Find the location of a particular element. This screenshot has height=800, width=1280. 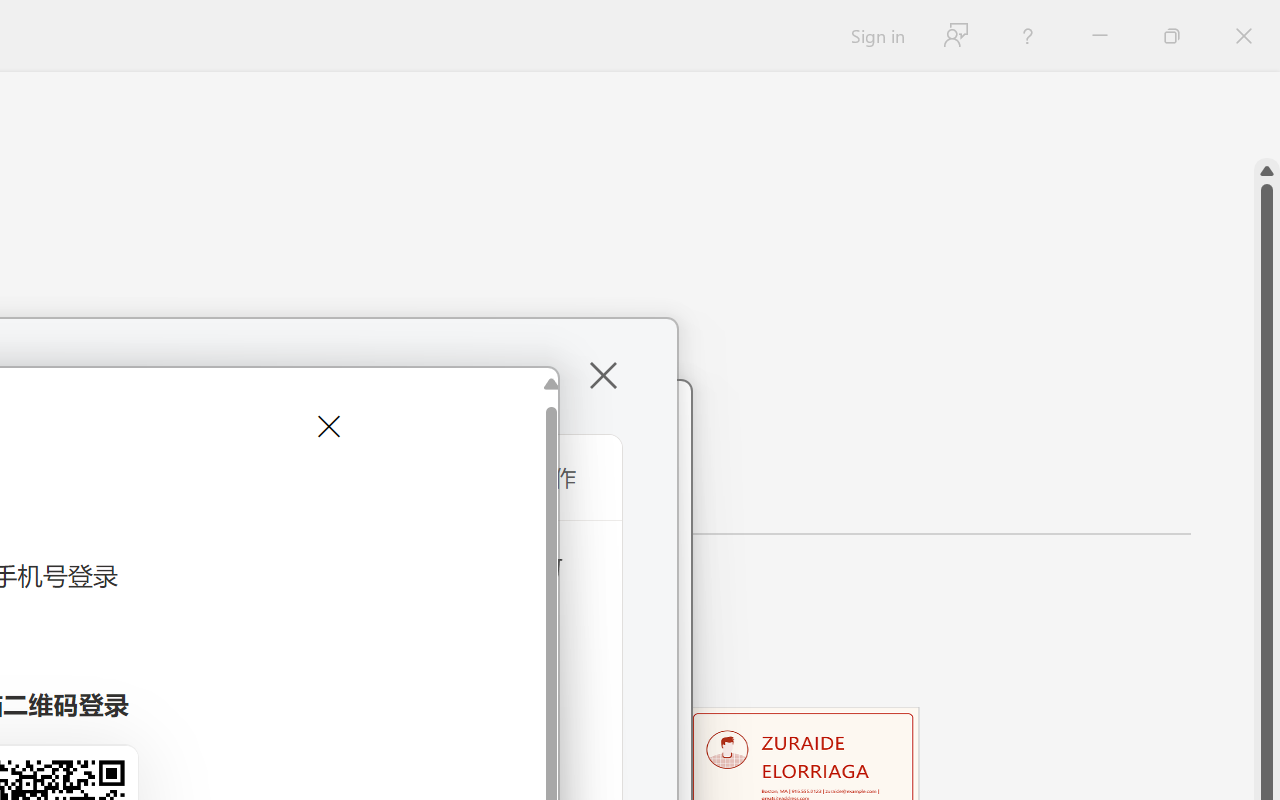

Line up is located at coordinates (1267, 171).